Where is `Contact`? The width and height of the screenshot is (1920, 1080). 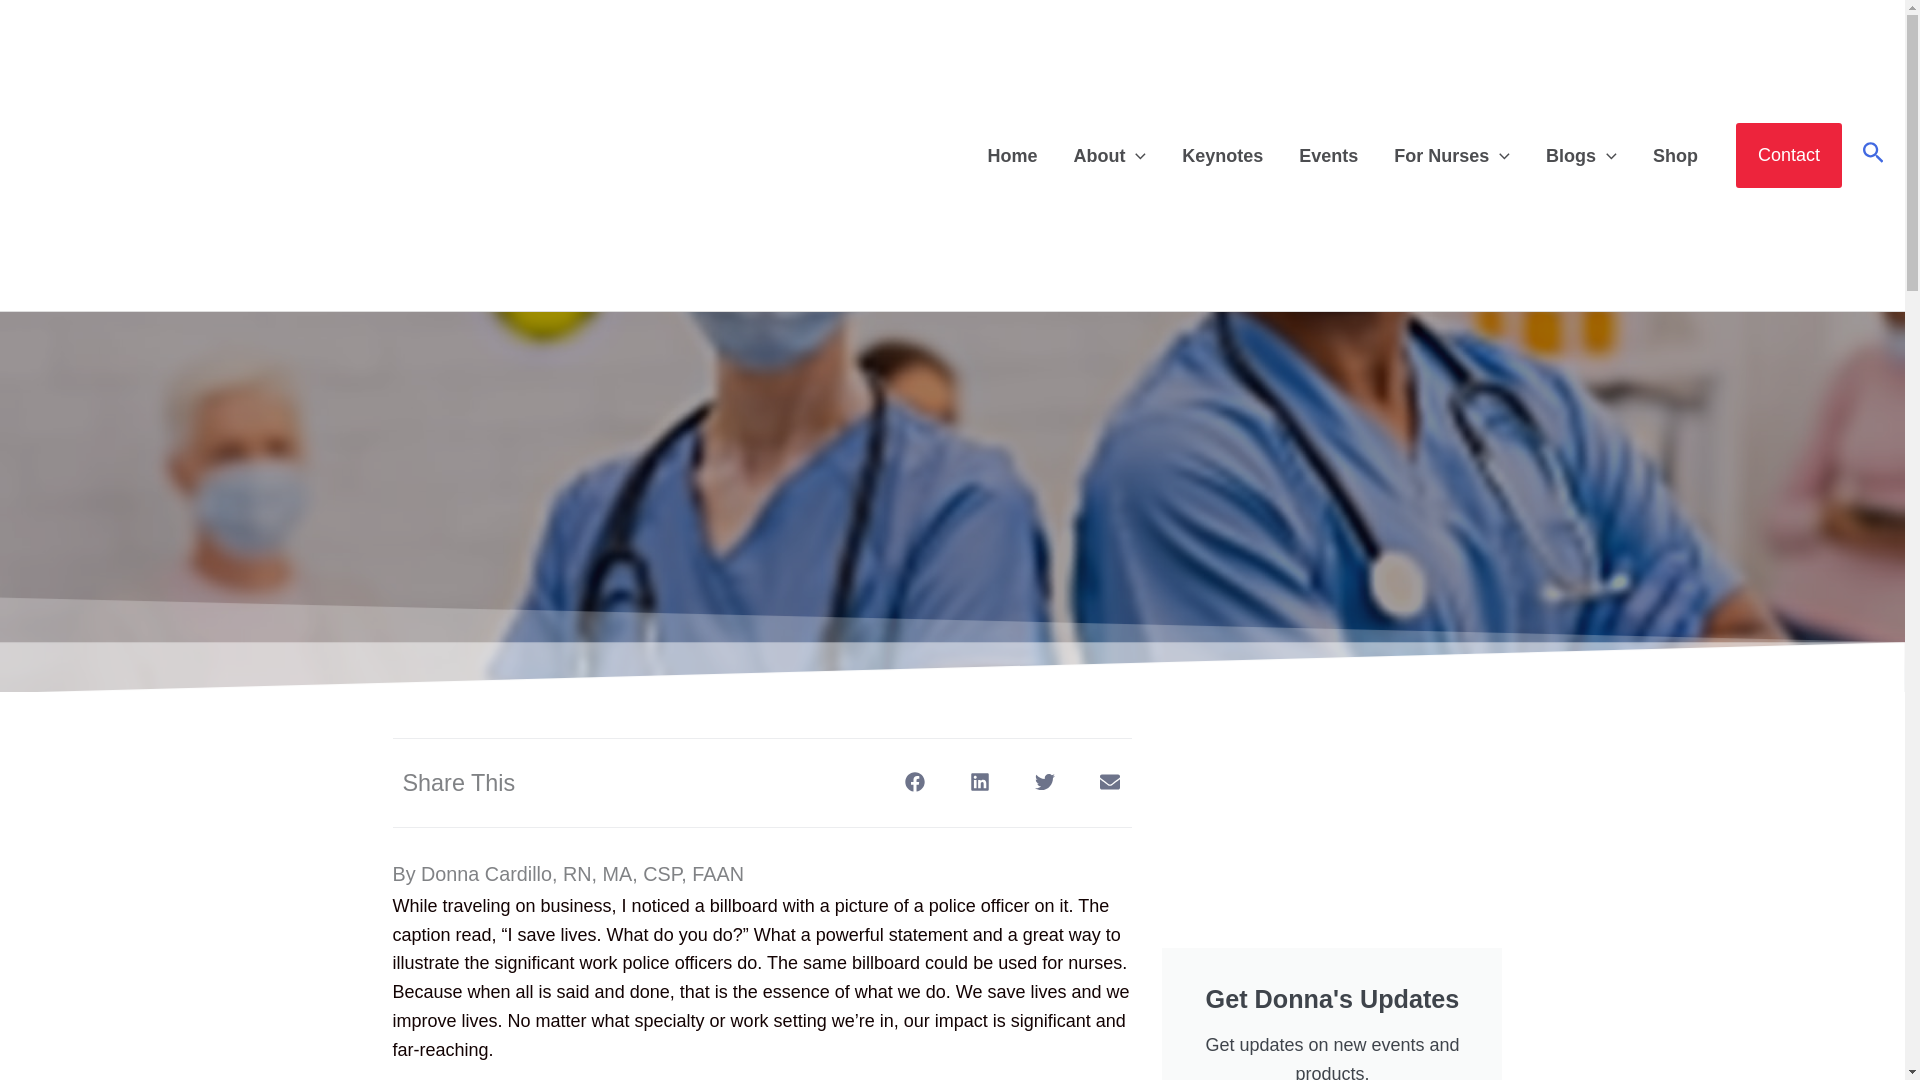
Contact is located at coordinates (1788, 155).